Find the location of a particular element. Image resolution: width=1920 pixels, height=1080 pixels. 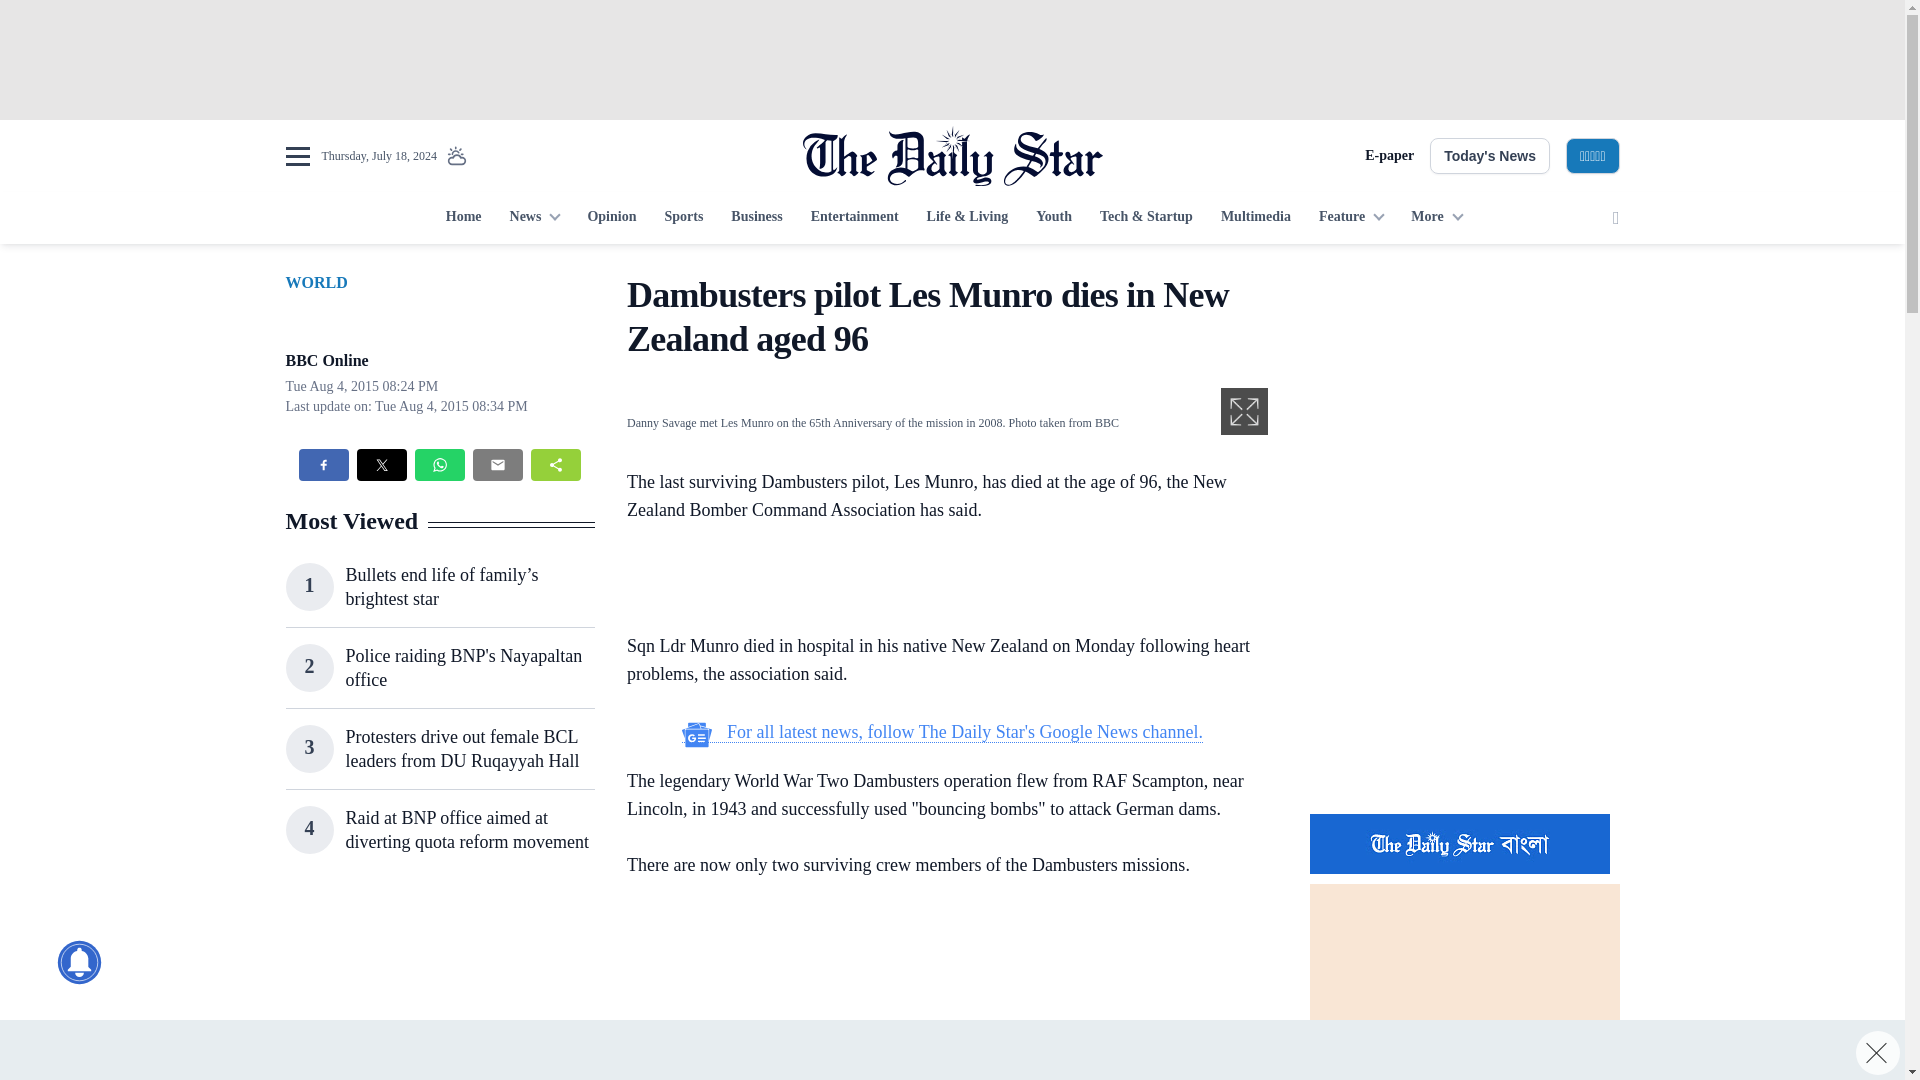

E-paper is located at coordinates (1389, 156).